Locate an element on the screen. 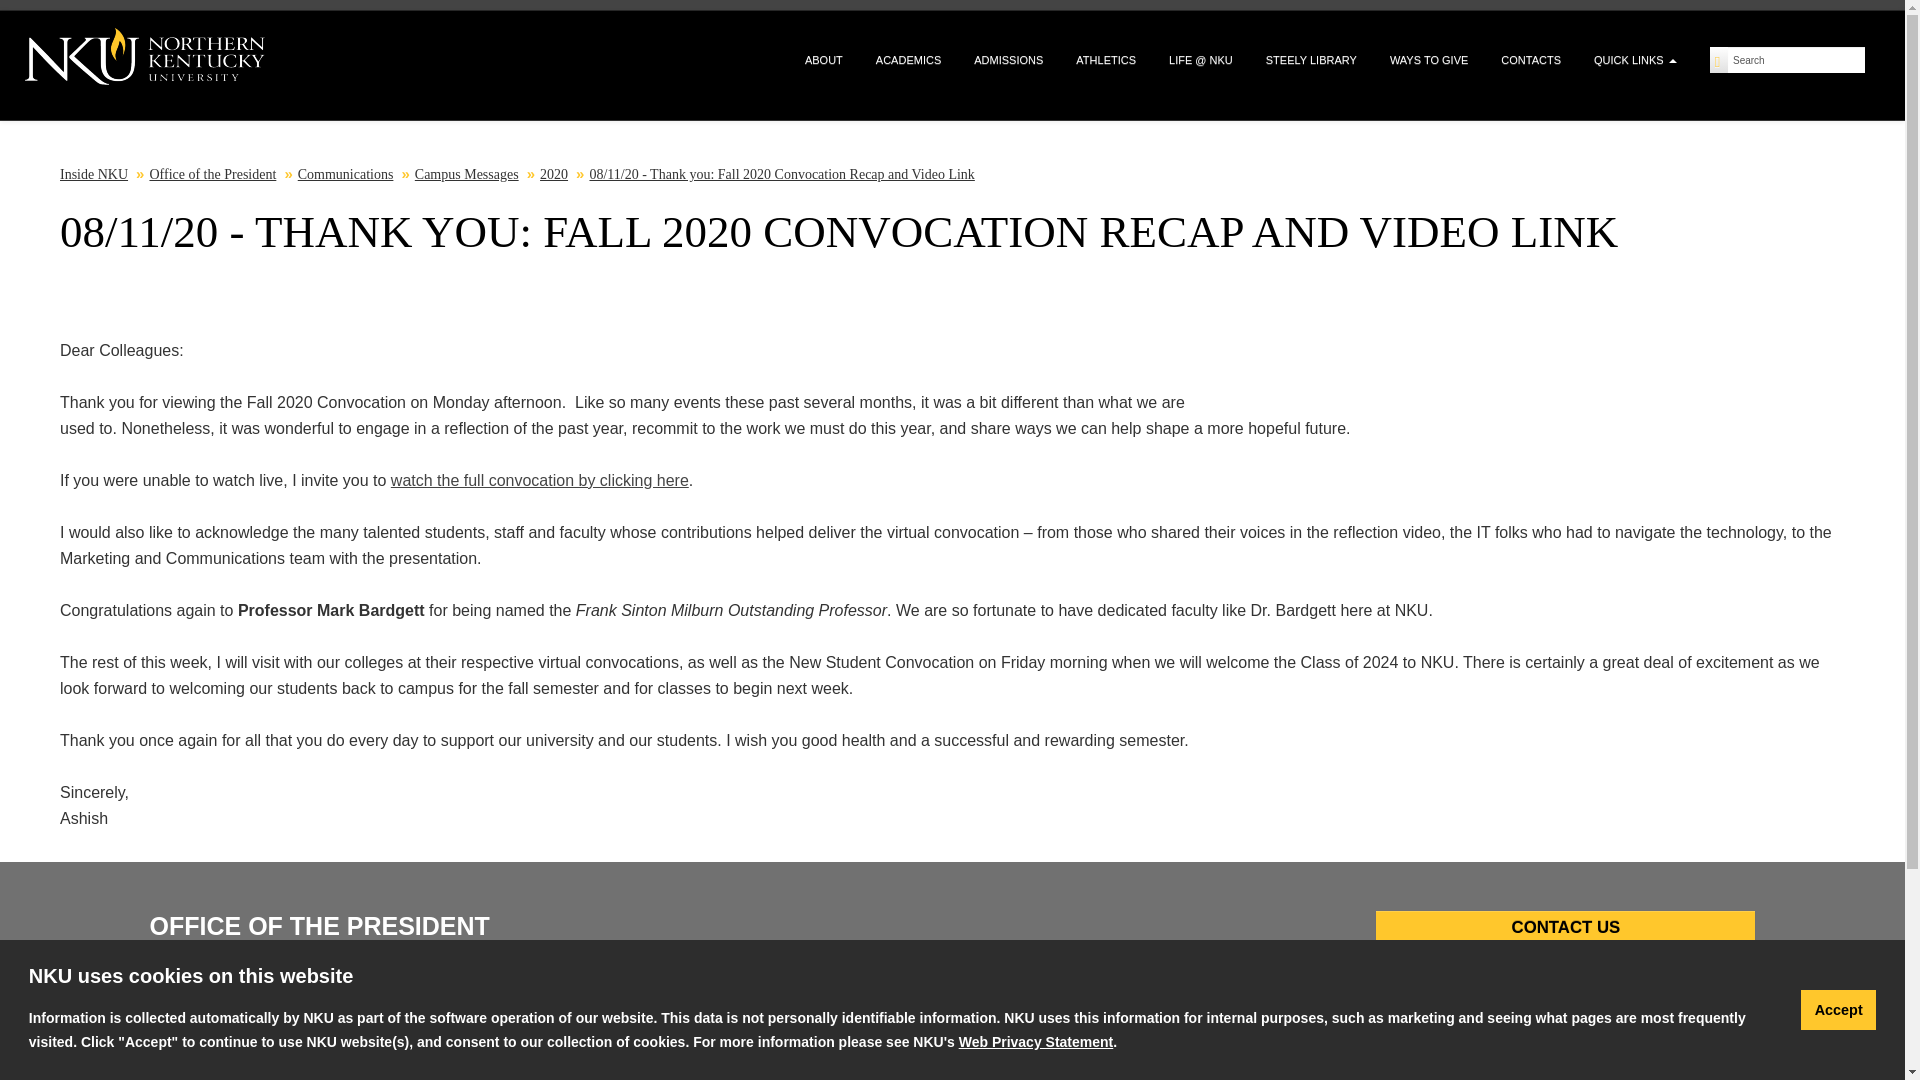 Image resolution: width=1920 pixels, height=1080 pixels. Inside NKU is located at coordinates (94, 174).